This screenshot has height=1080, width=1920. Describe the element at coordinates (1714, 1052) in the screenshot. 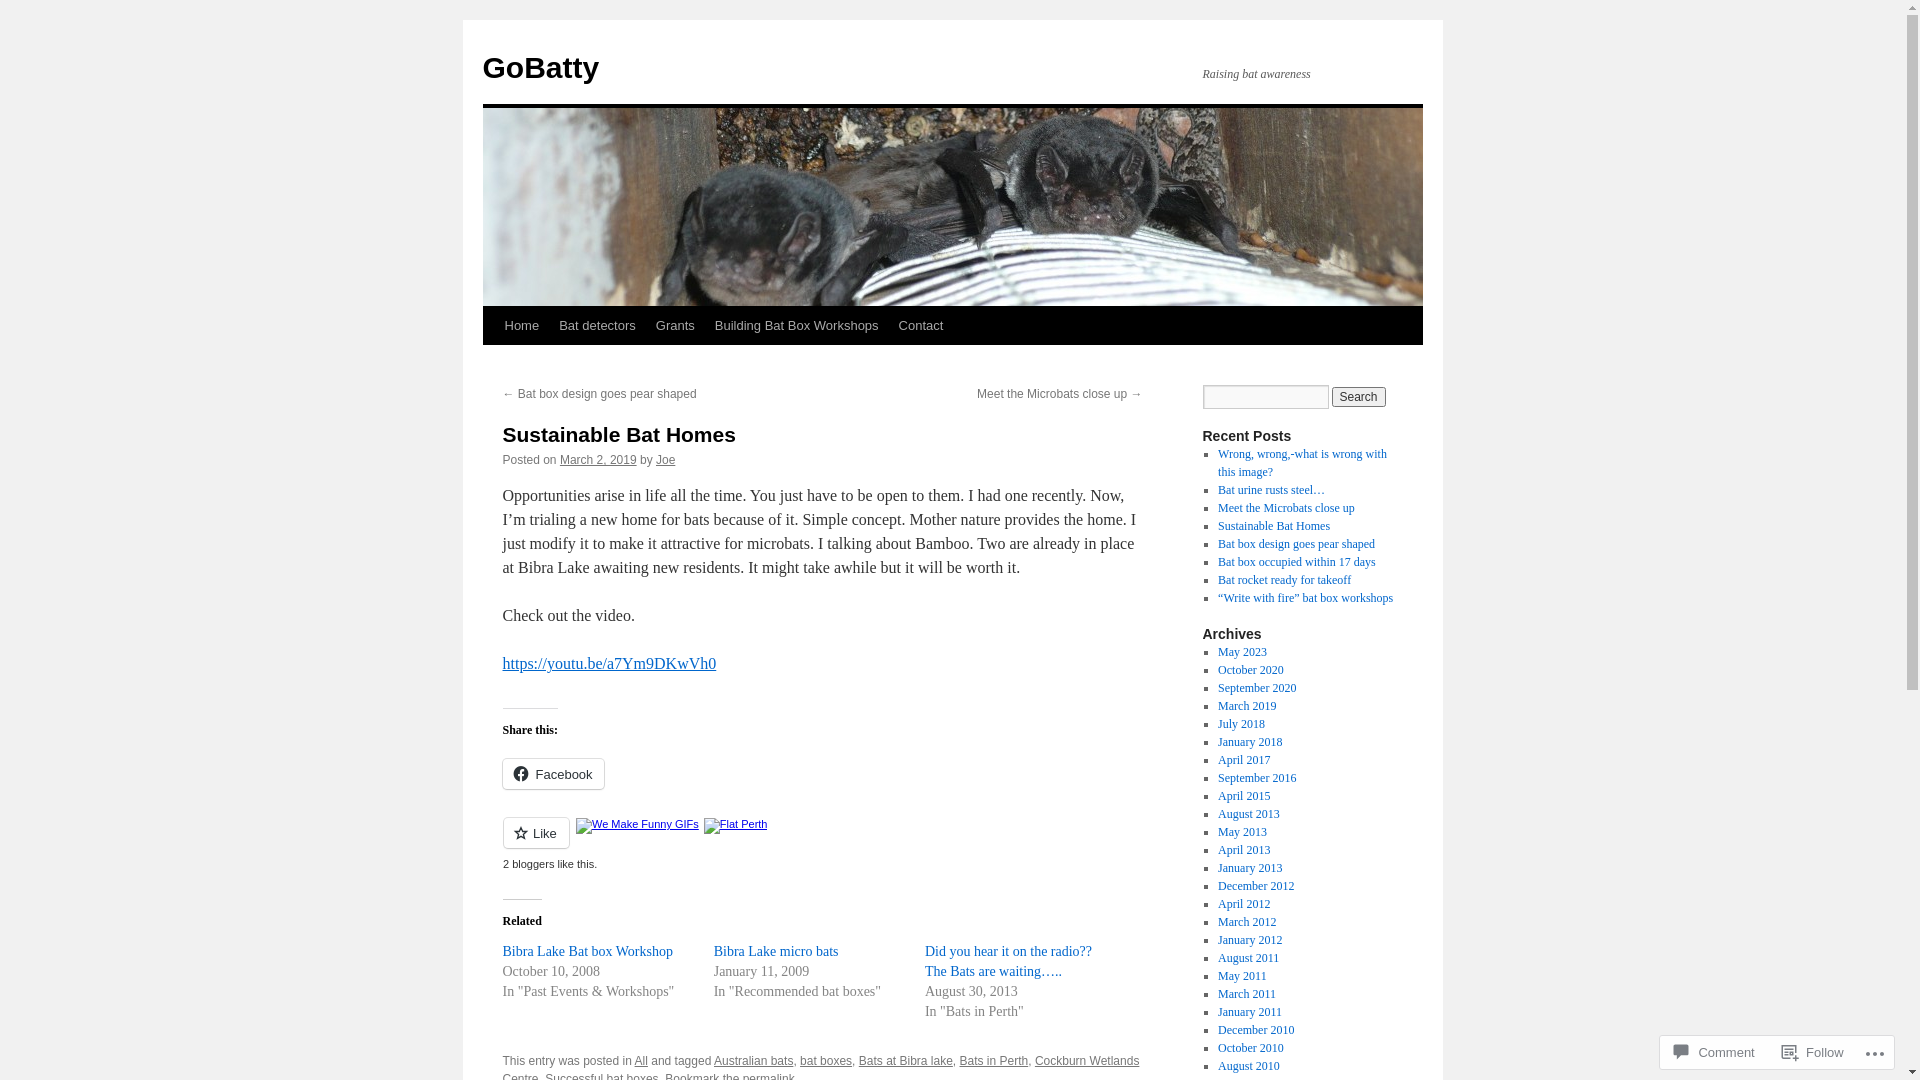

I see `Comment` at that location.